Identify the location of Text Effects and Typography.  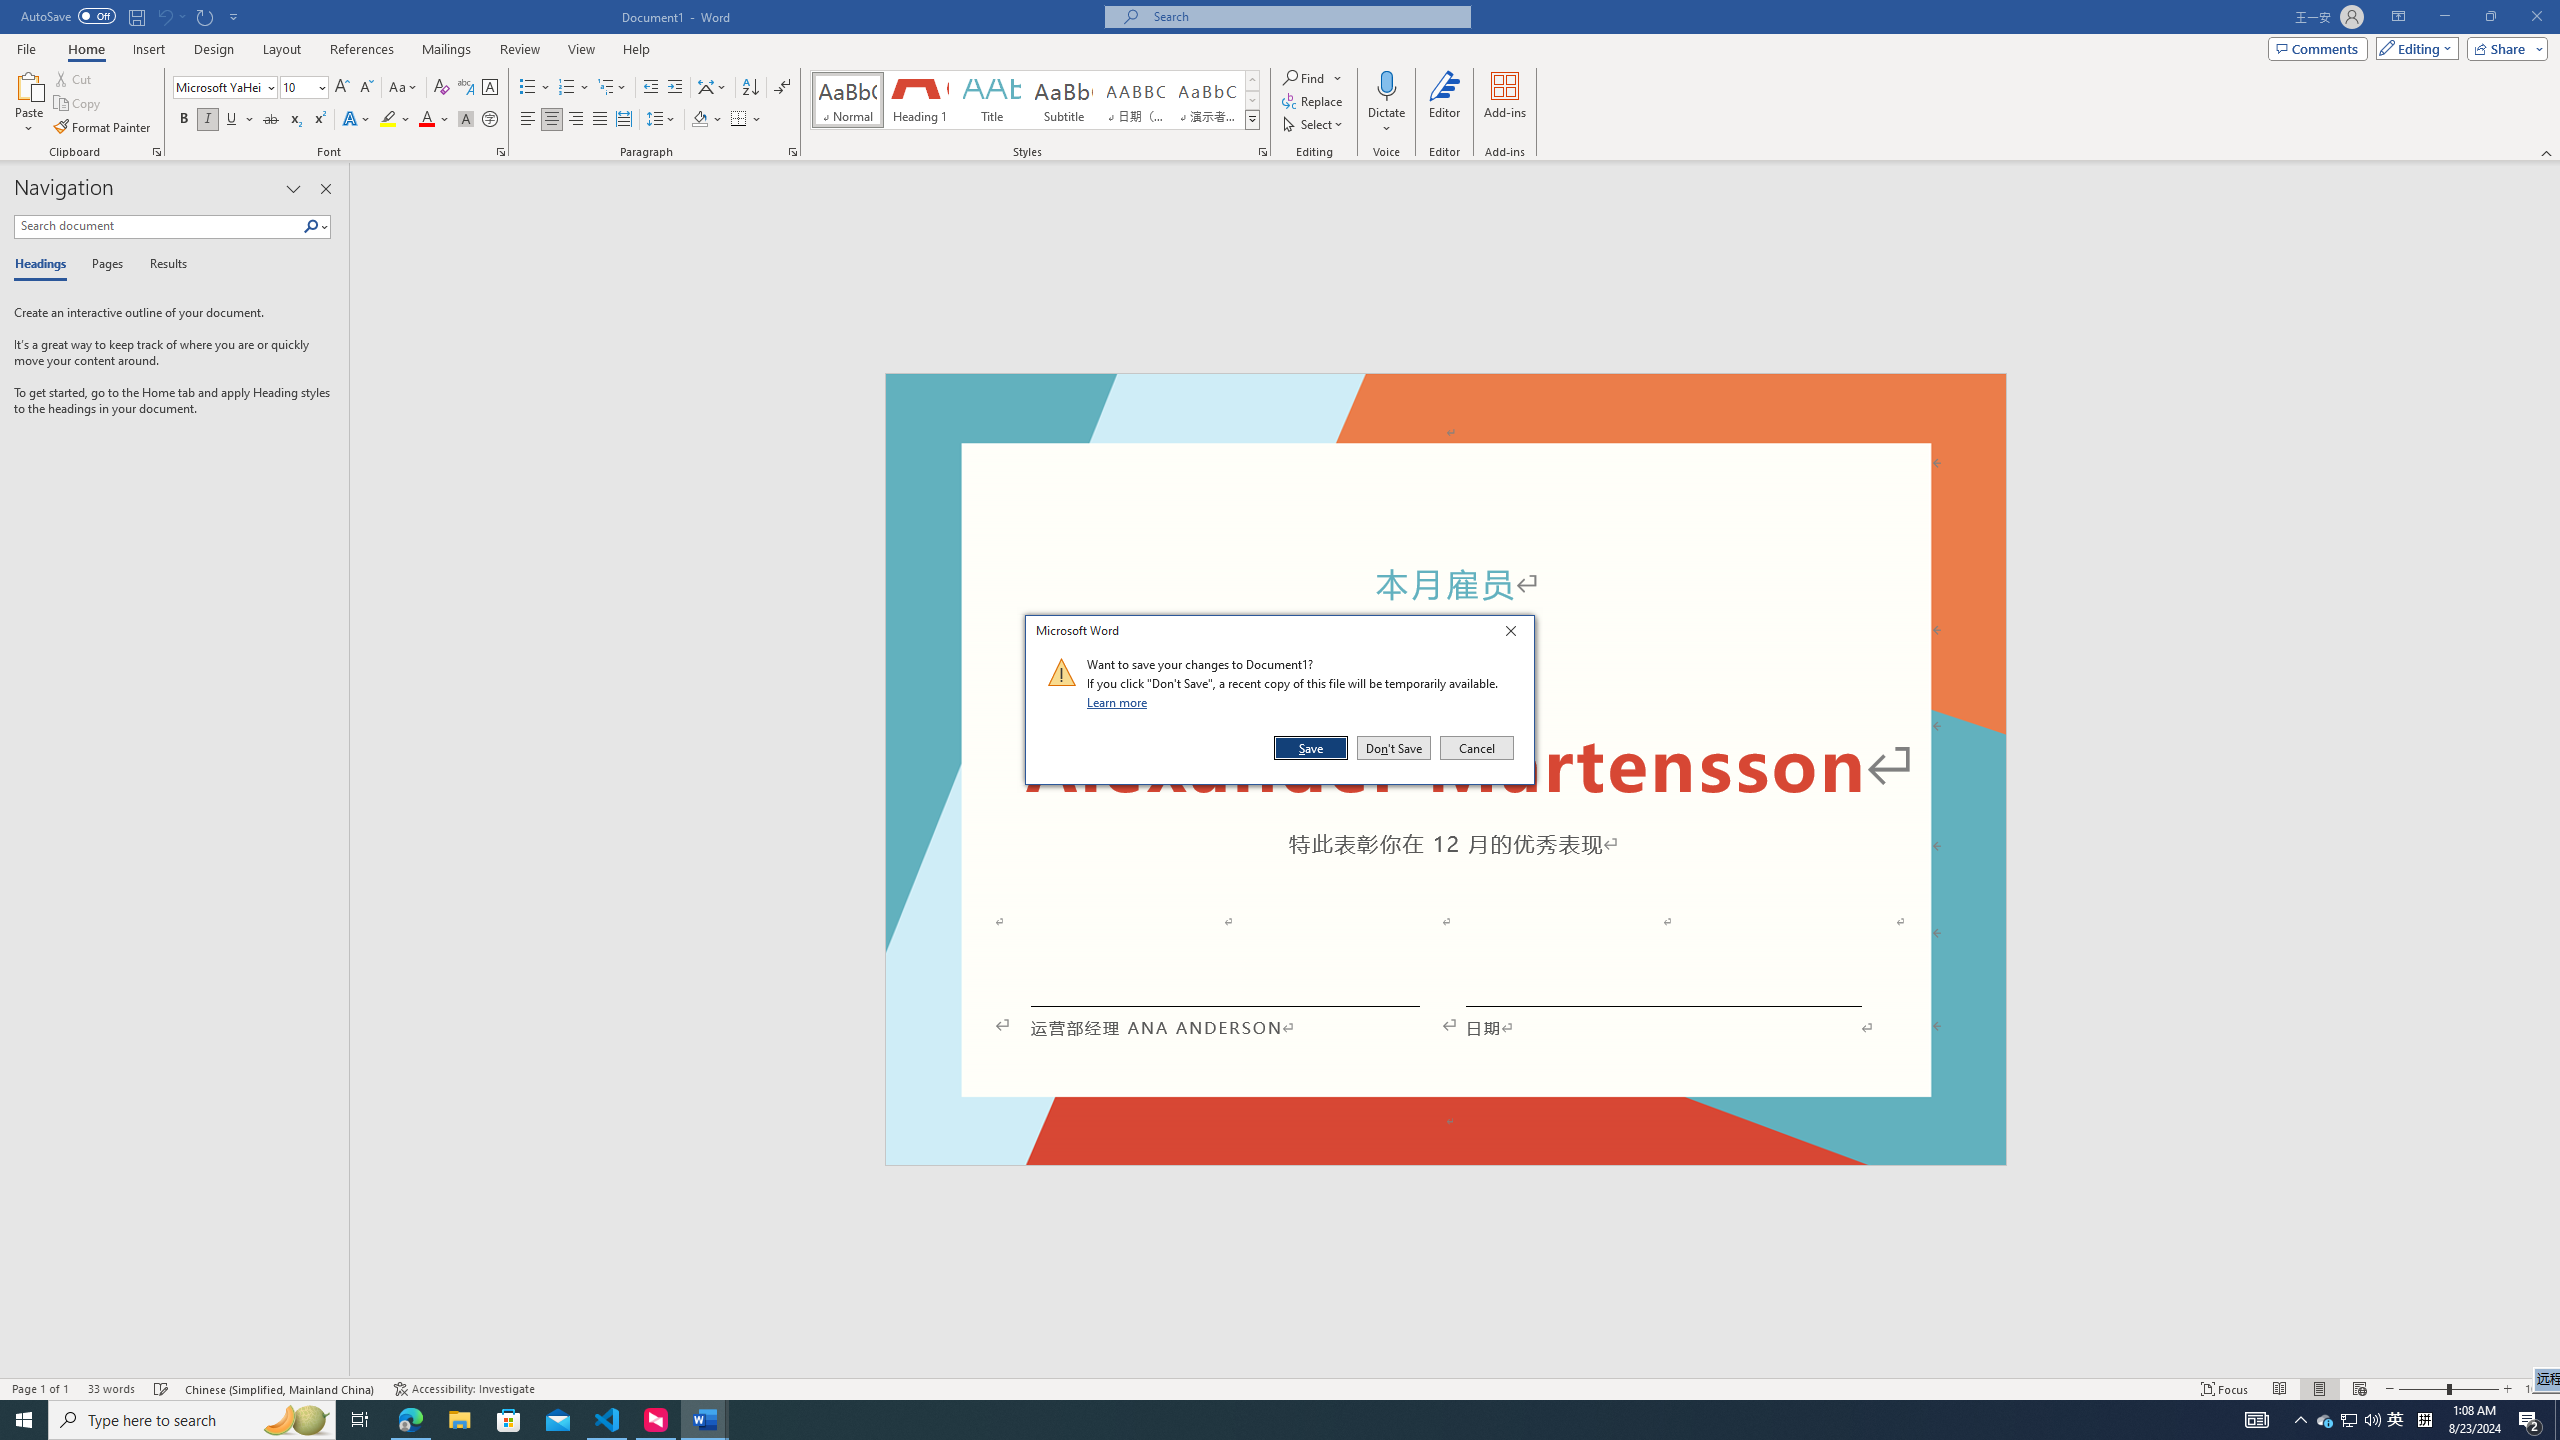
(355, 120).